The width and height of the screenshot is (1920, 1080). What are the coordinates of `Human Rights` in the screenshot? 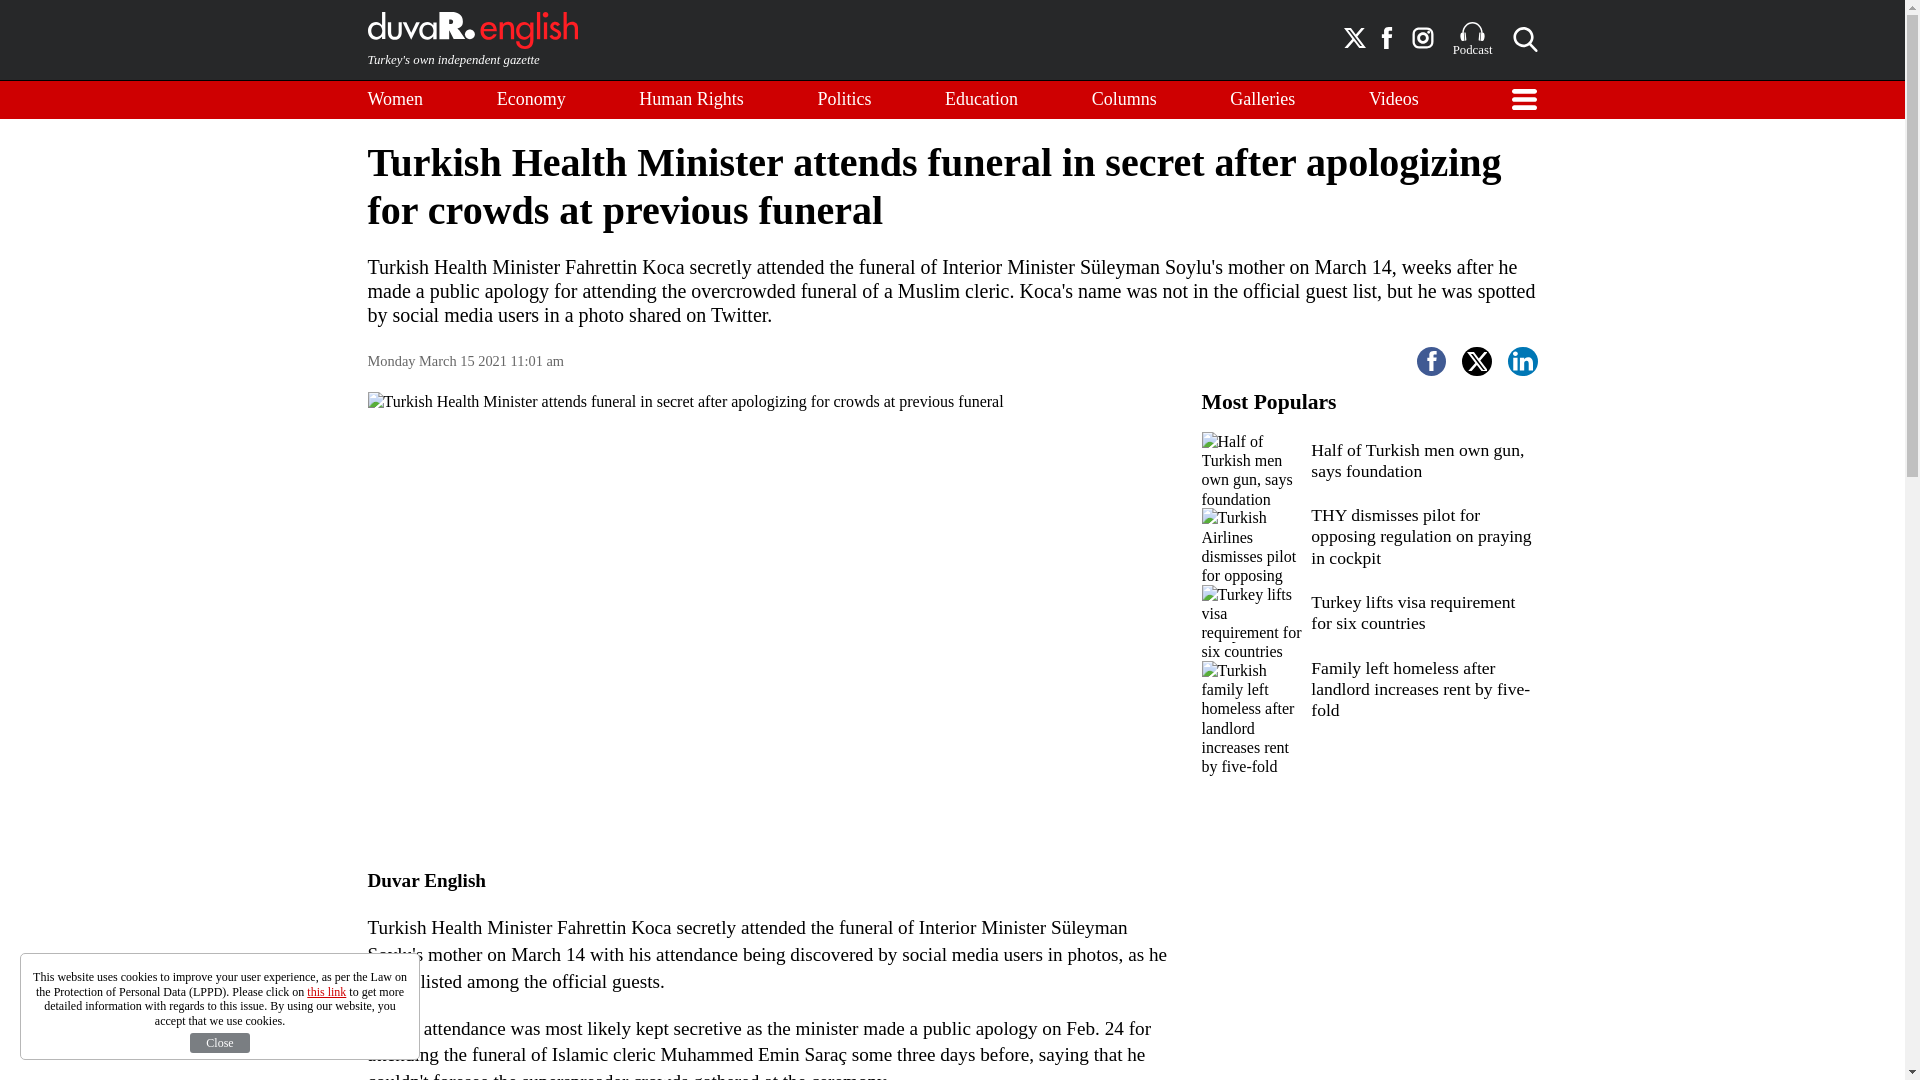 It's located at (692, 100).